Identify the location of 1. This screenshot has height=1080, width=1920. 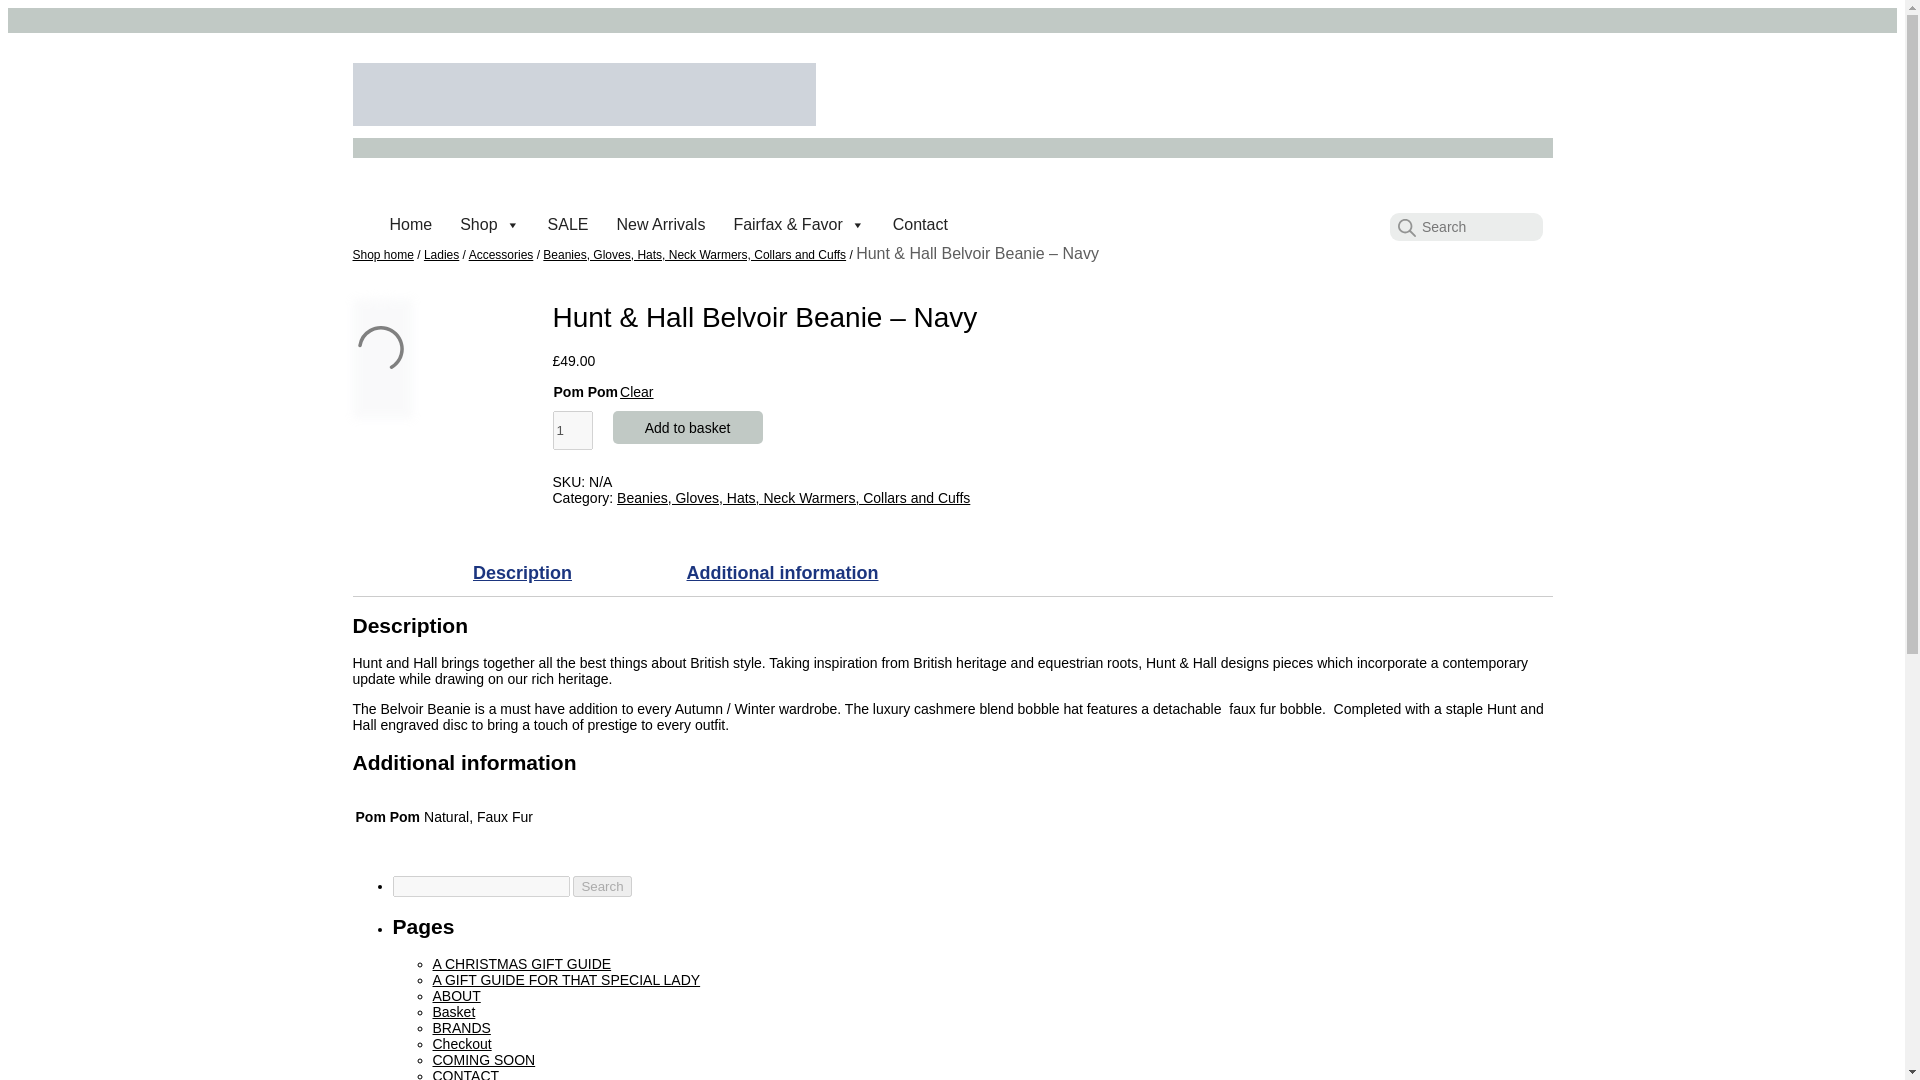
(572, 430).